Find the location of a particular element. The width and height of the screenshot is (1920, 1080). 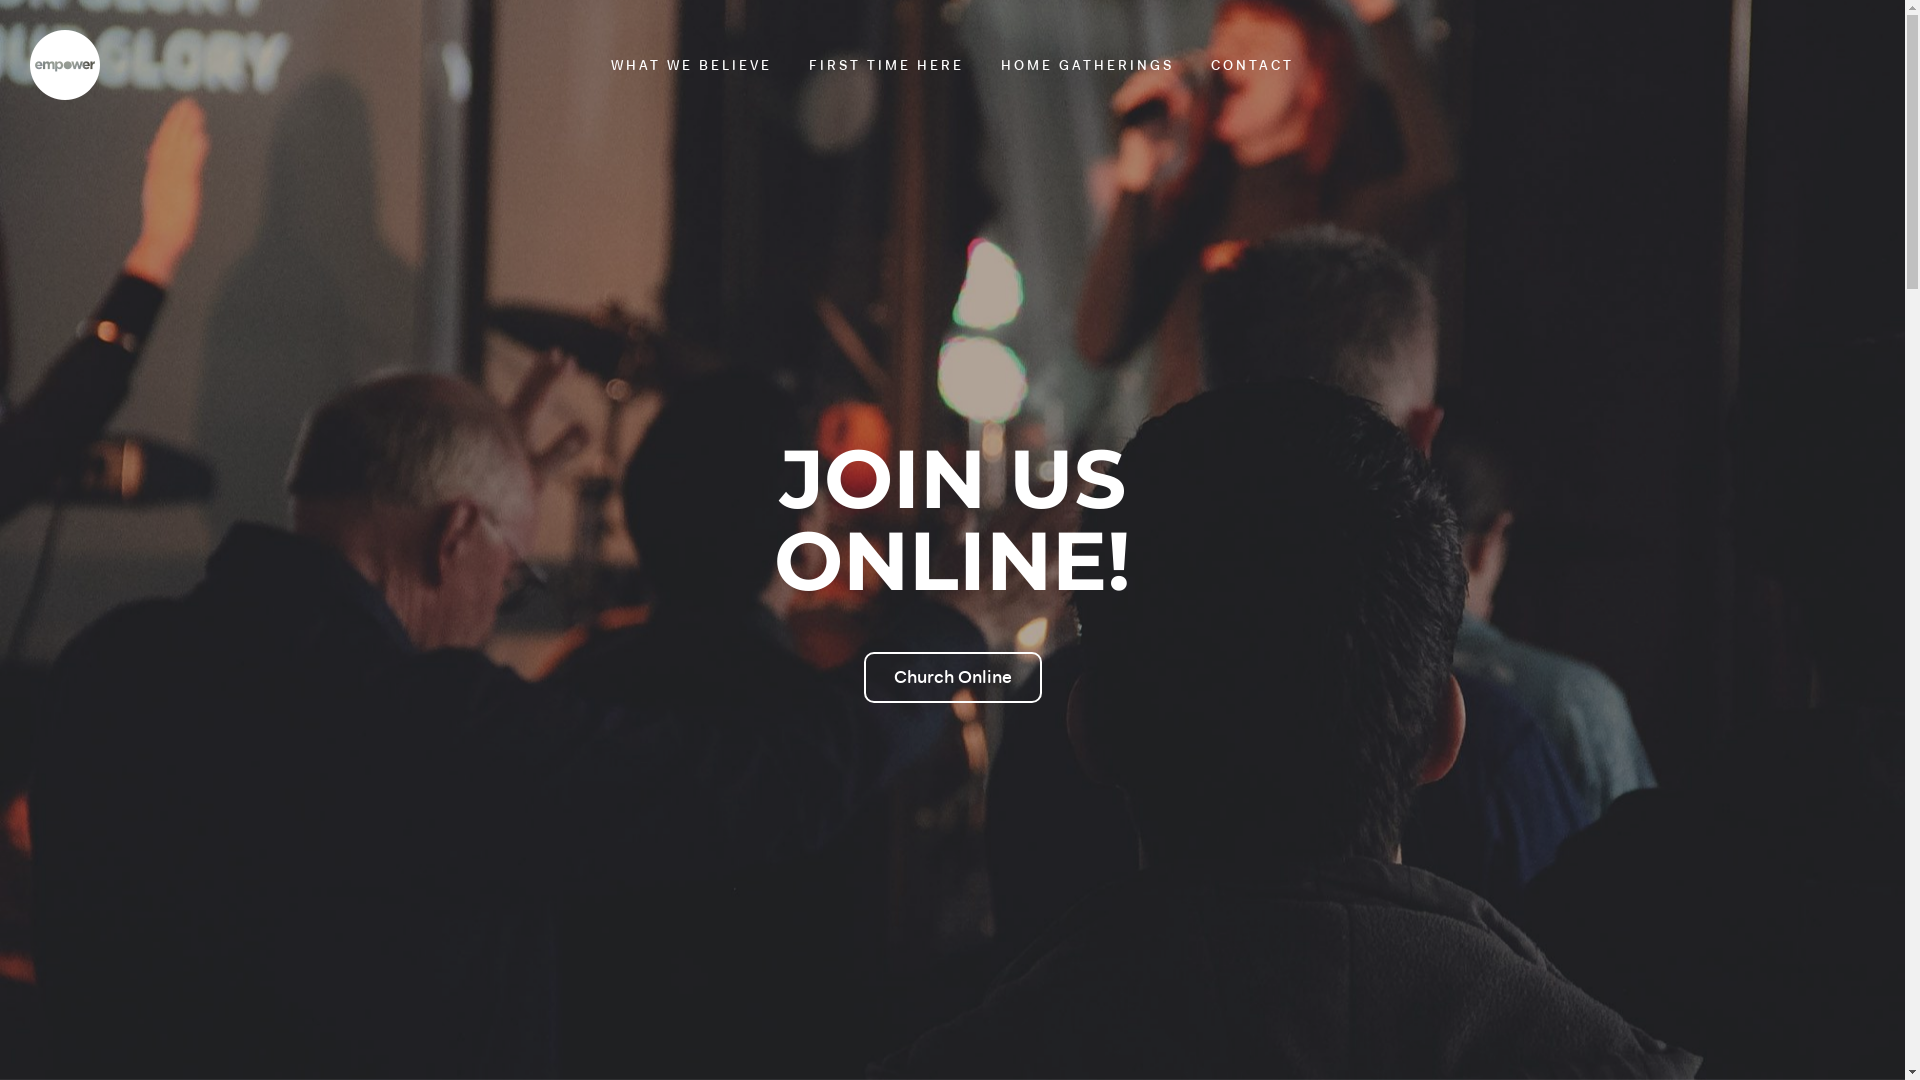

FIRST TIME HERE is located at coordinates (886, 66).